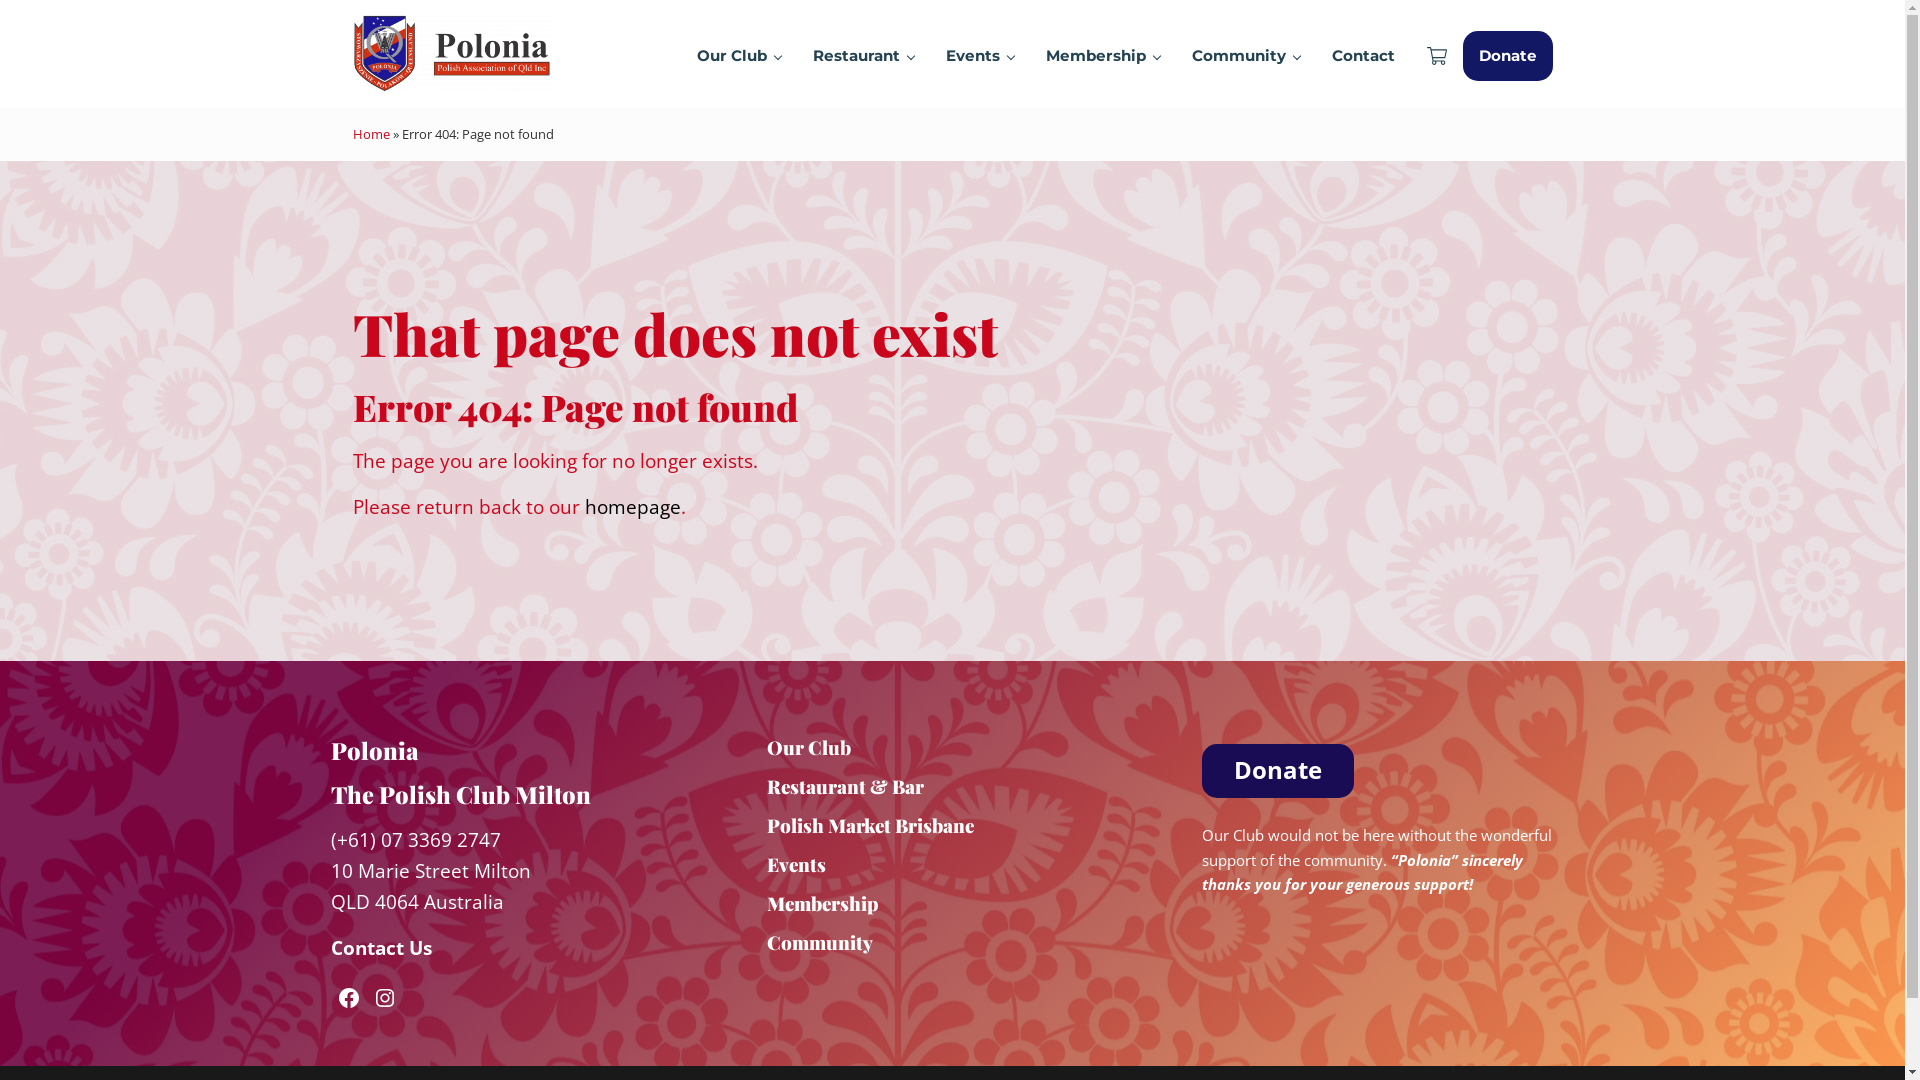  I want to click on Donate, so click(1507, 56).